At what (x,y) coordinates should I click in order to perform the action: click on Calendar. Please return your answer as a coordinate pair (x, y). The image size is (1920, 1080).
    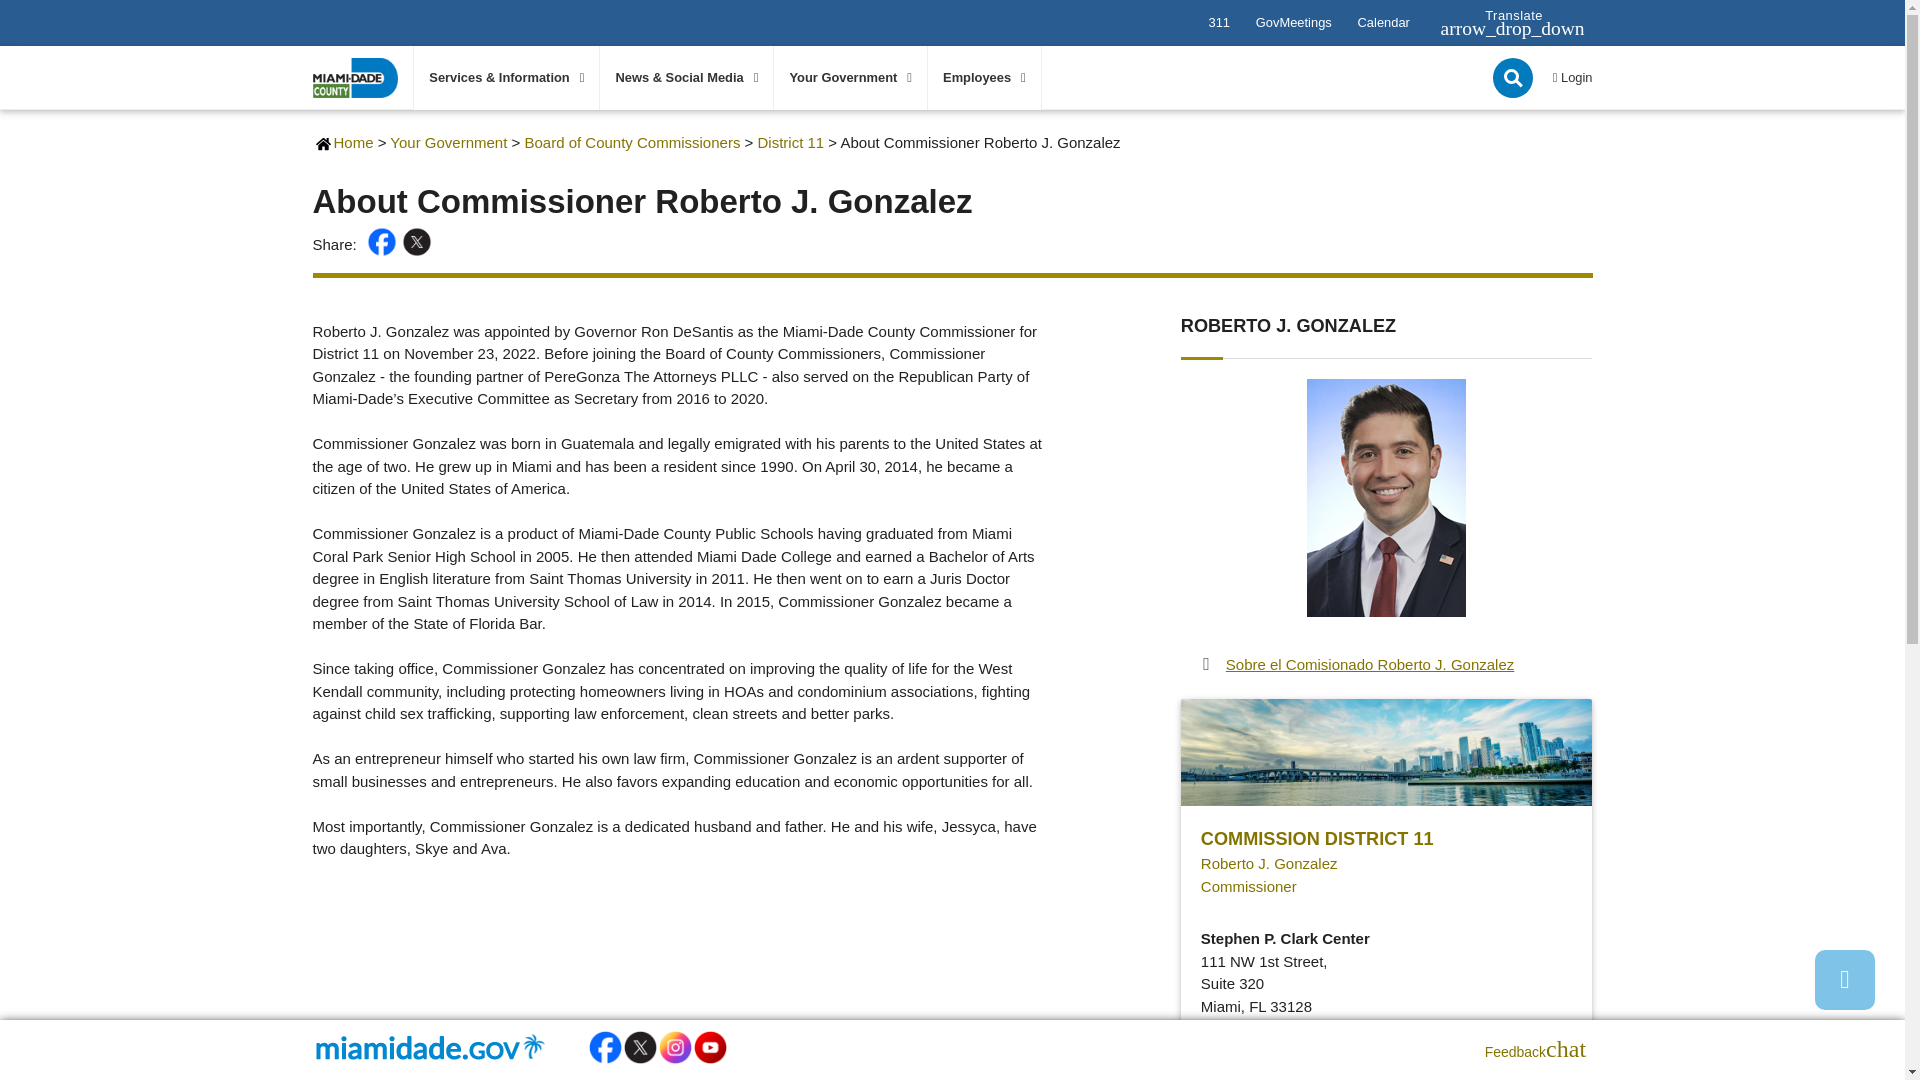
    Looking at the image, I should click on (1383, 22).